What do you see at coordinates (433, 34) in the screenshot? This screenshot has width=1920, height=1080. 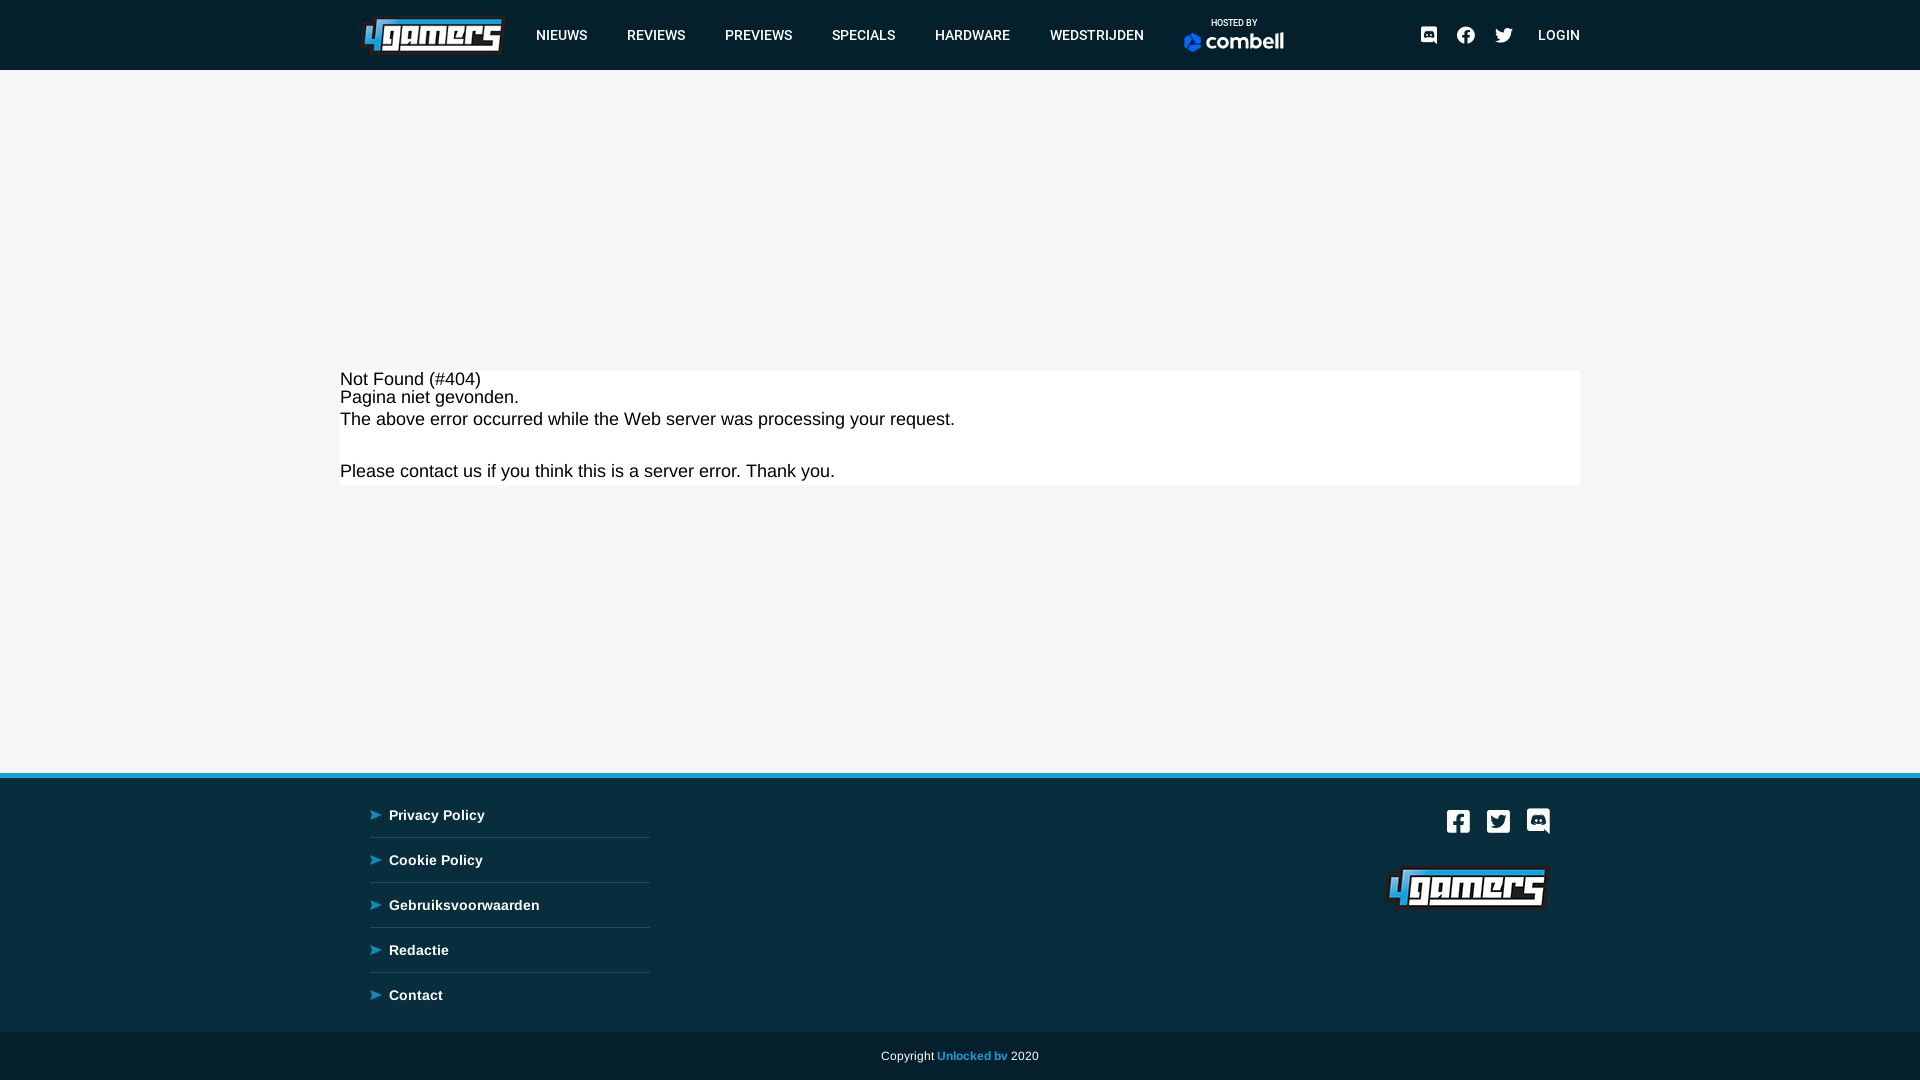 I see `4Gamers` at bounding box center [433, 34].